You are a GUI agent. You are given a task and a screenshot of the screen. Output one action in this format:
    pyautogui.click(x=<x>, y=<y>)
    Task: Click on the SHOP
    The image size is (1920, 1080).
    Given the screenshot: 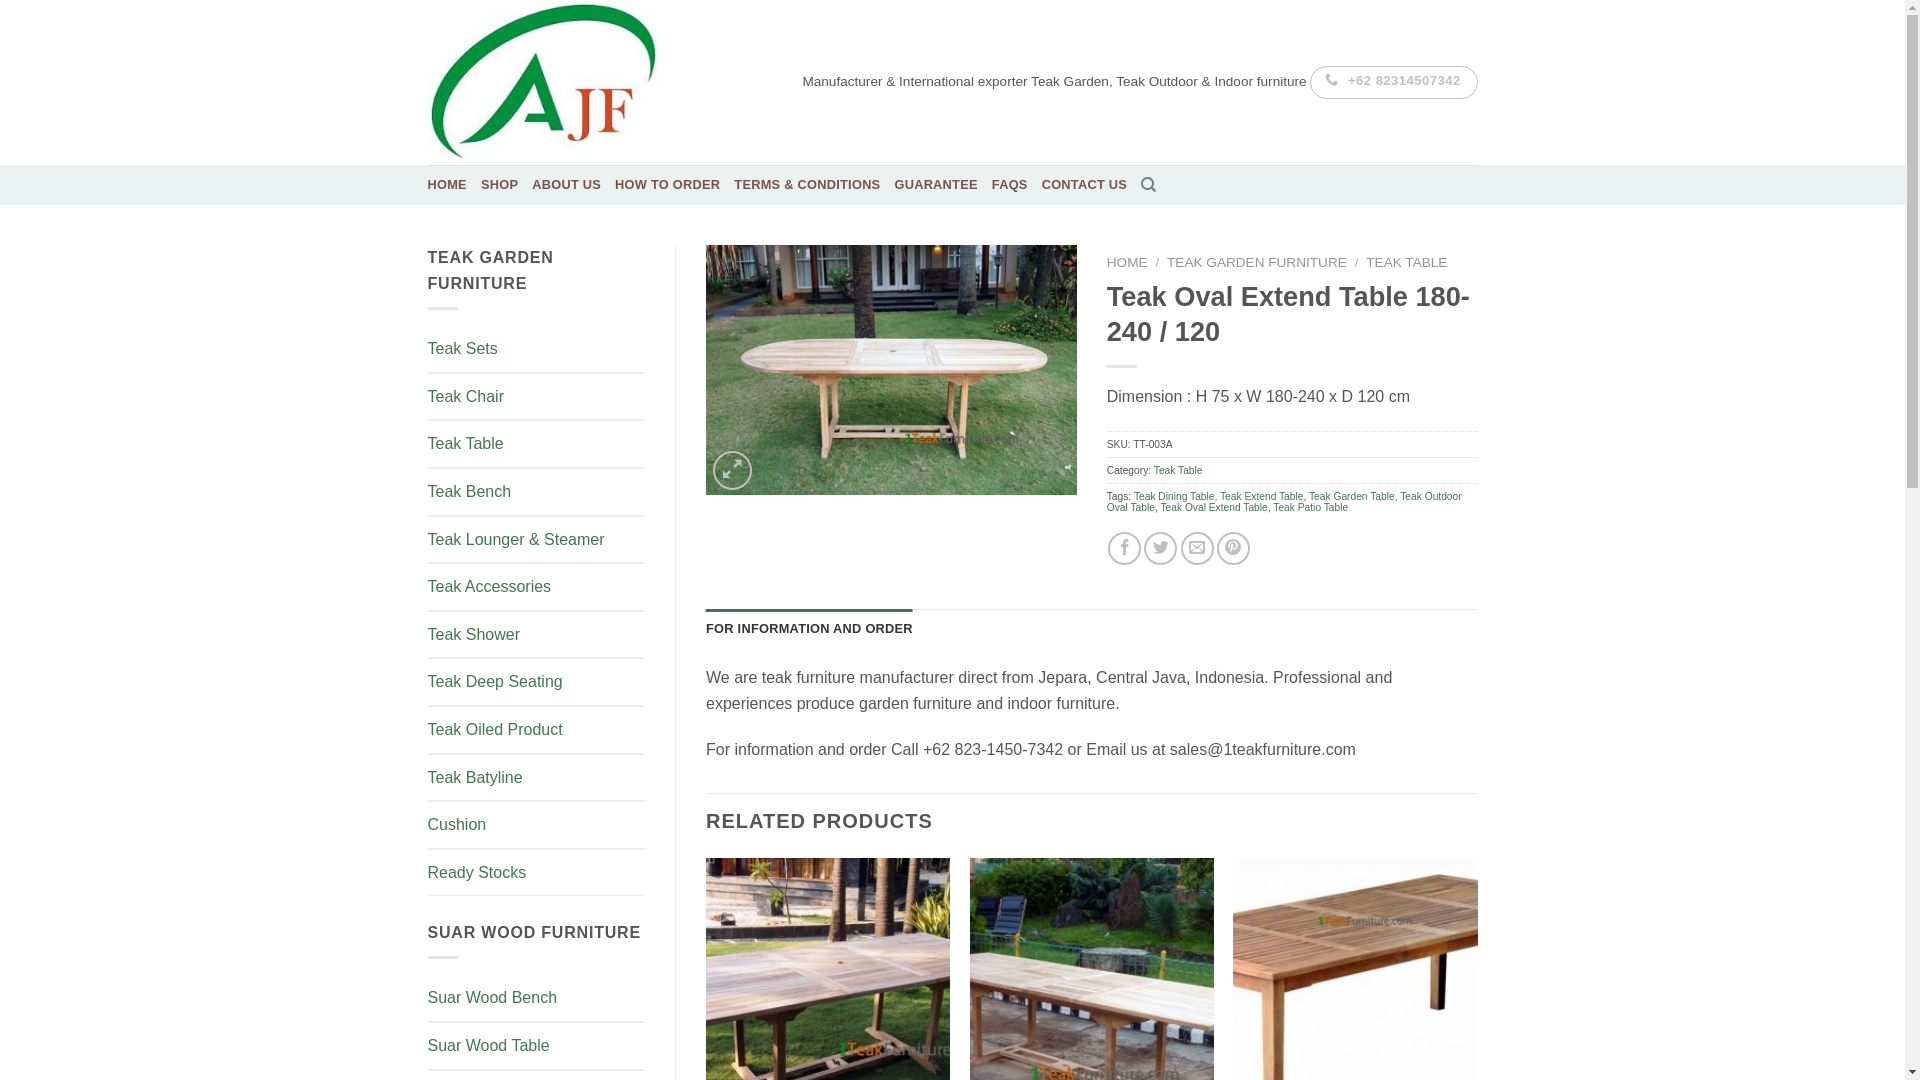 What is the action you would take?
    pyautogui.click(x=500, y=185)
    